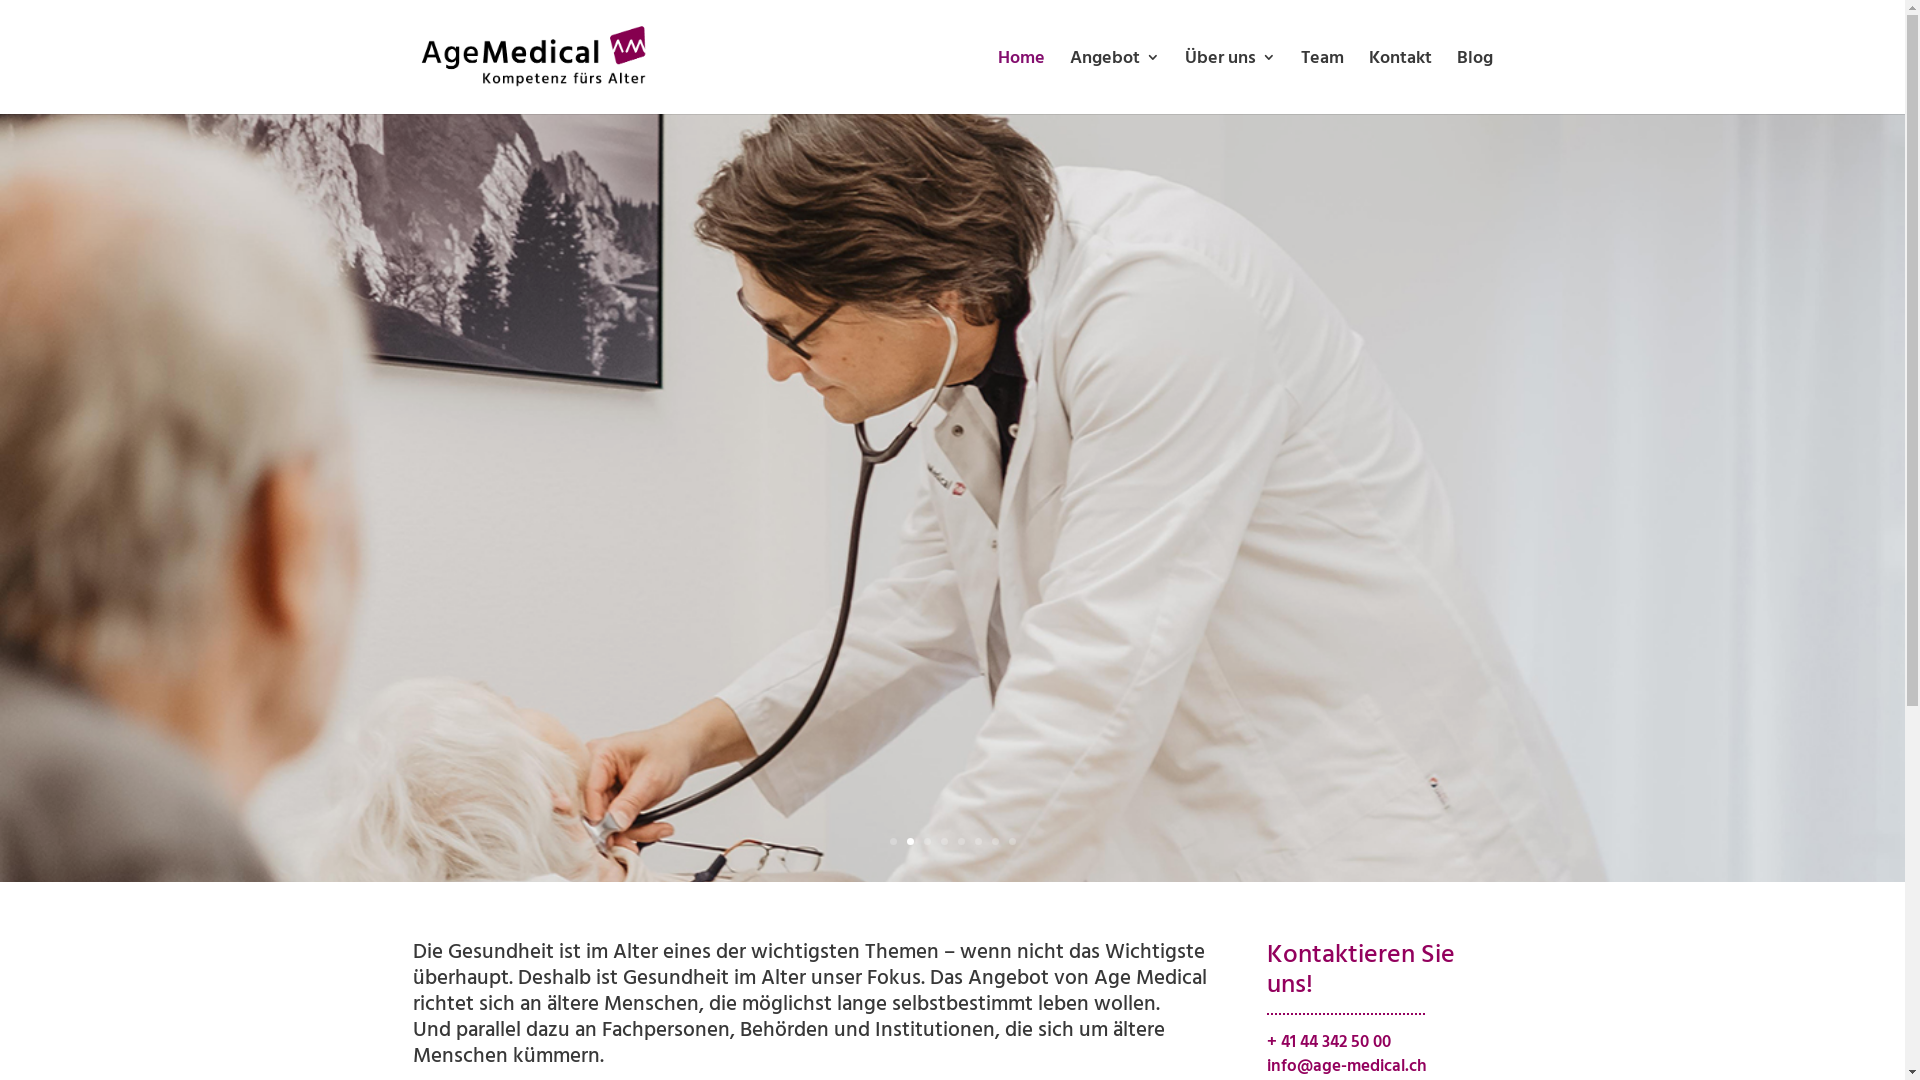 The width and height of the screenshot is (1920, 1080). I want to click on 1, so click(894, 842).